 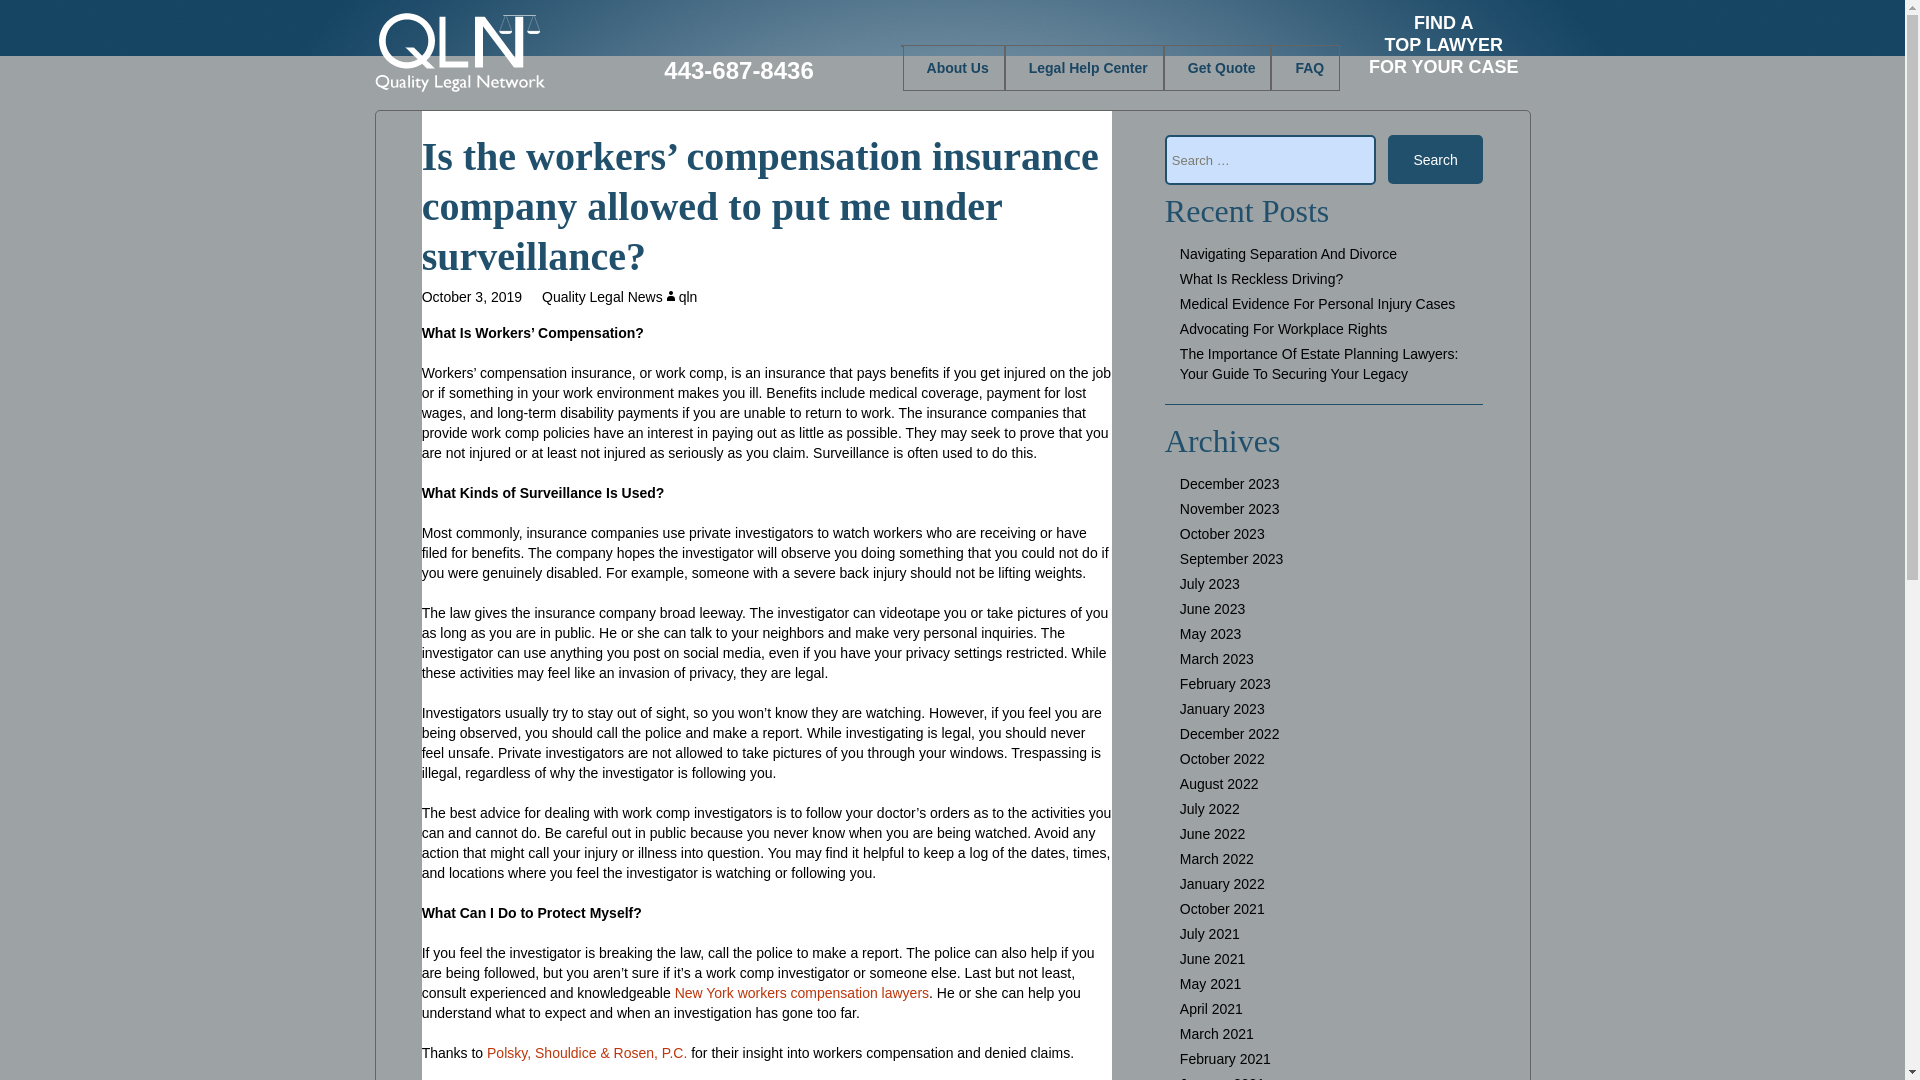 I want to click on Search, so click(x=954, y=68).